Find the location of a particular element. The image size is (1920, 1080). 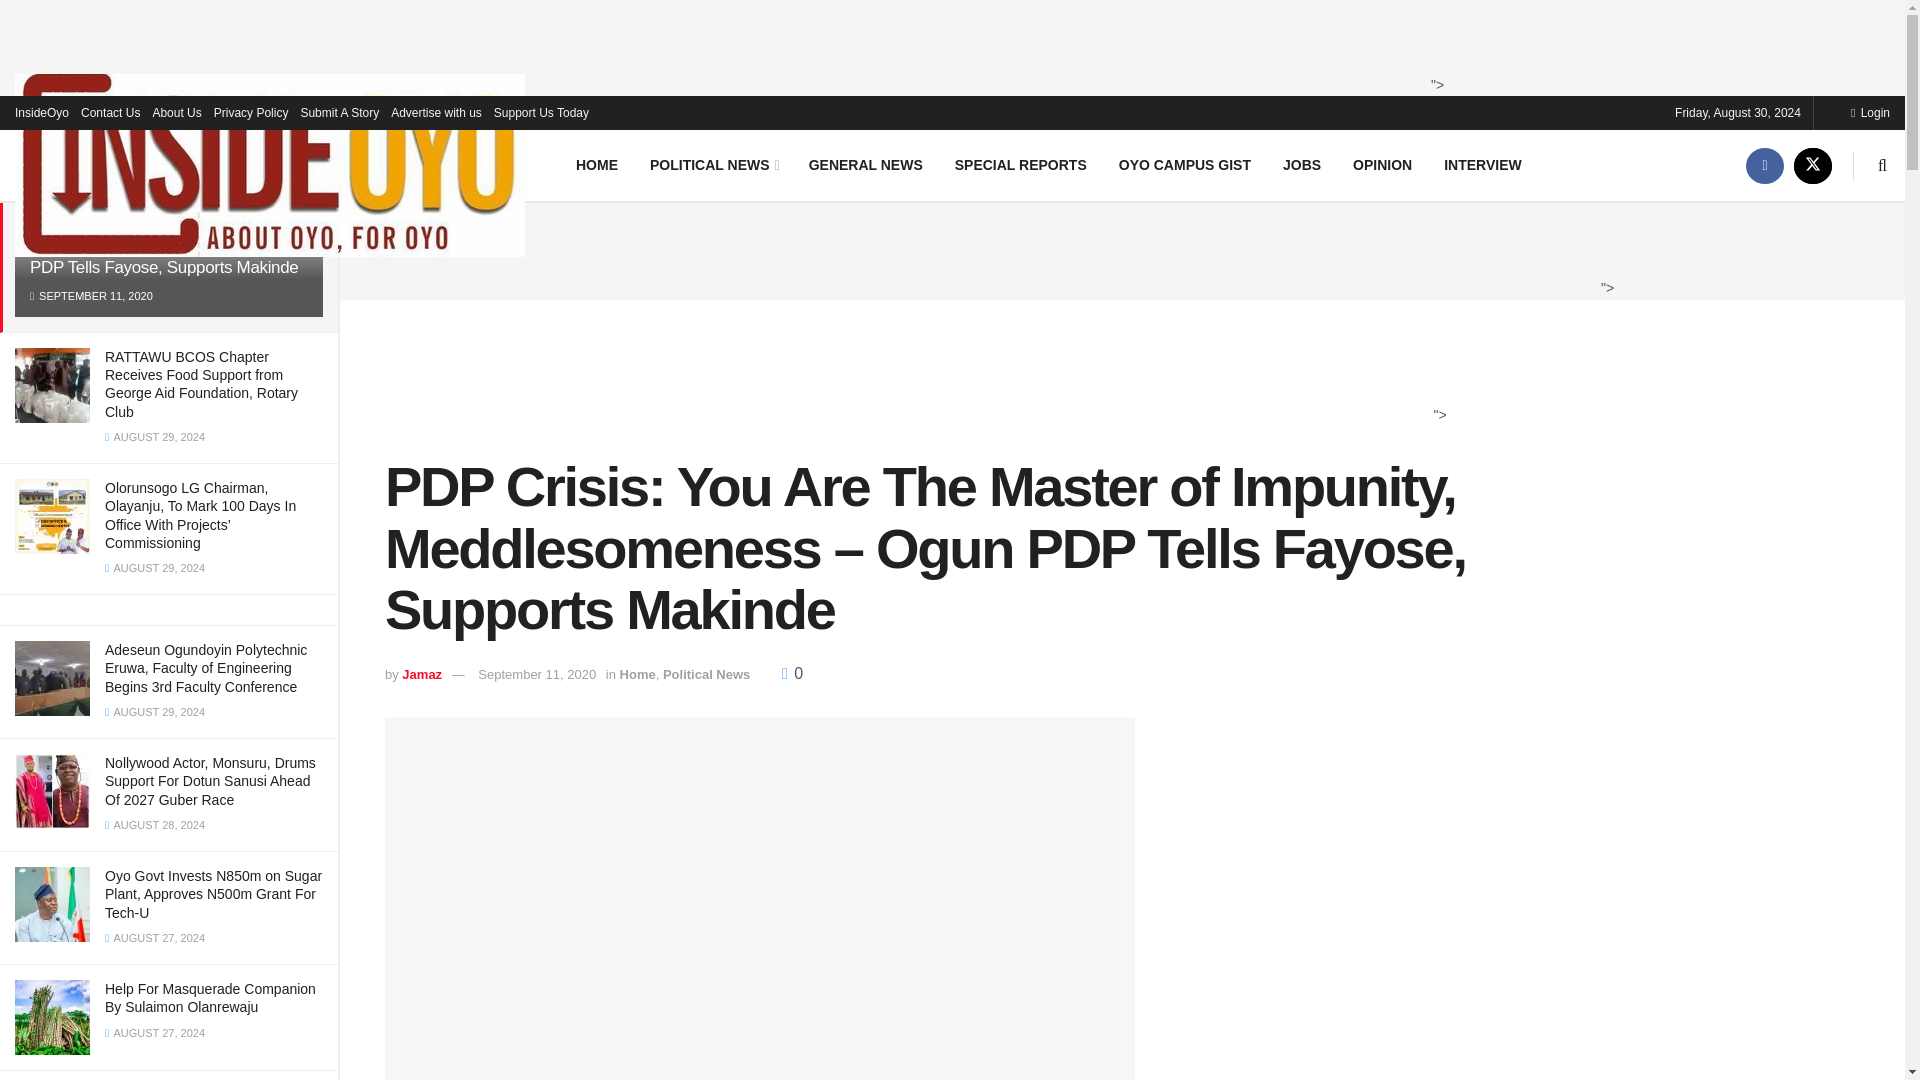

Advertisement is located at coordinates (1116, 248).